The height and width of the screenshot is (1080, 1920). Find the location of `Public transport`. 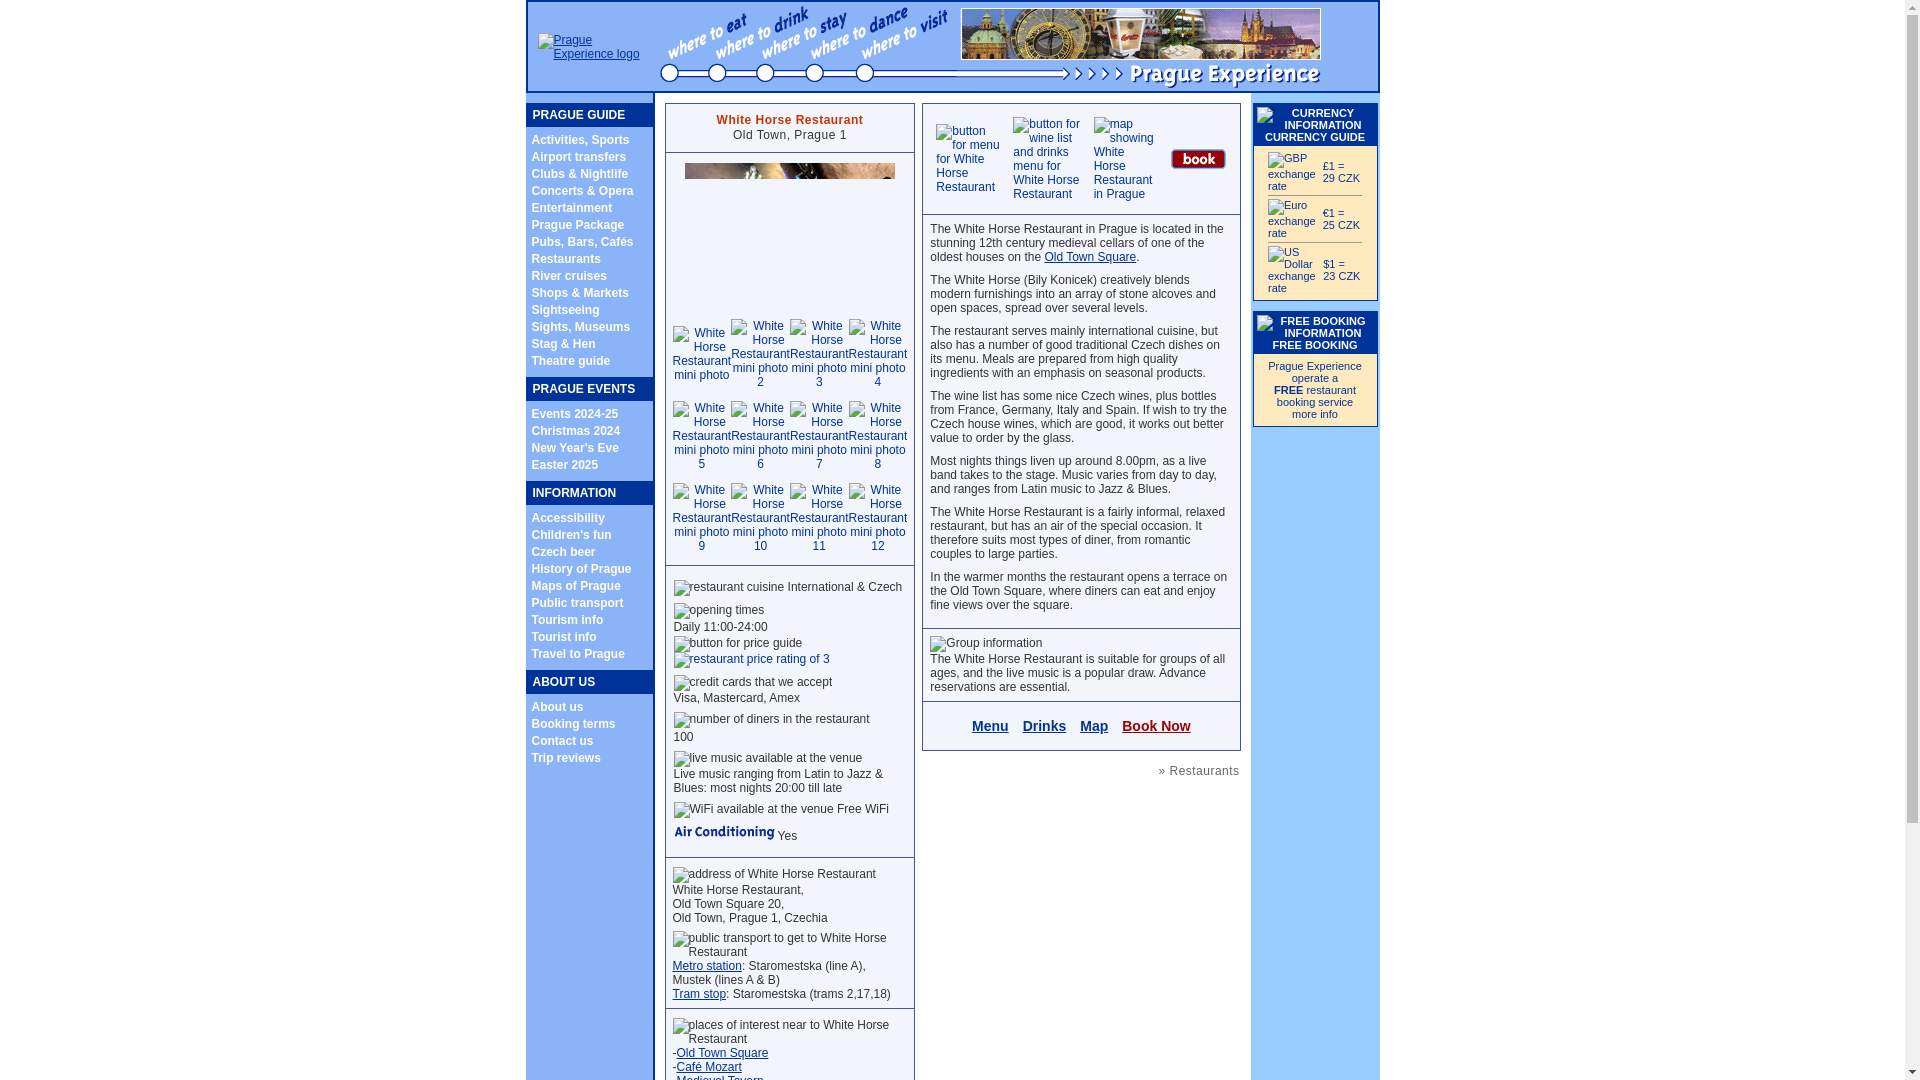

Public transport is located at coordinates (578, 603).